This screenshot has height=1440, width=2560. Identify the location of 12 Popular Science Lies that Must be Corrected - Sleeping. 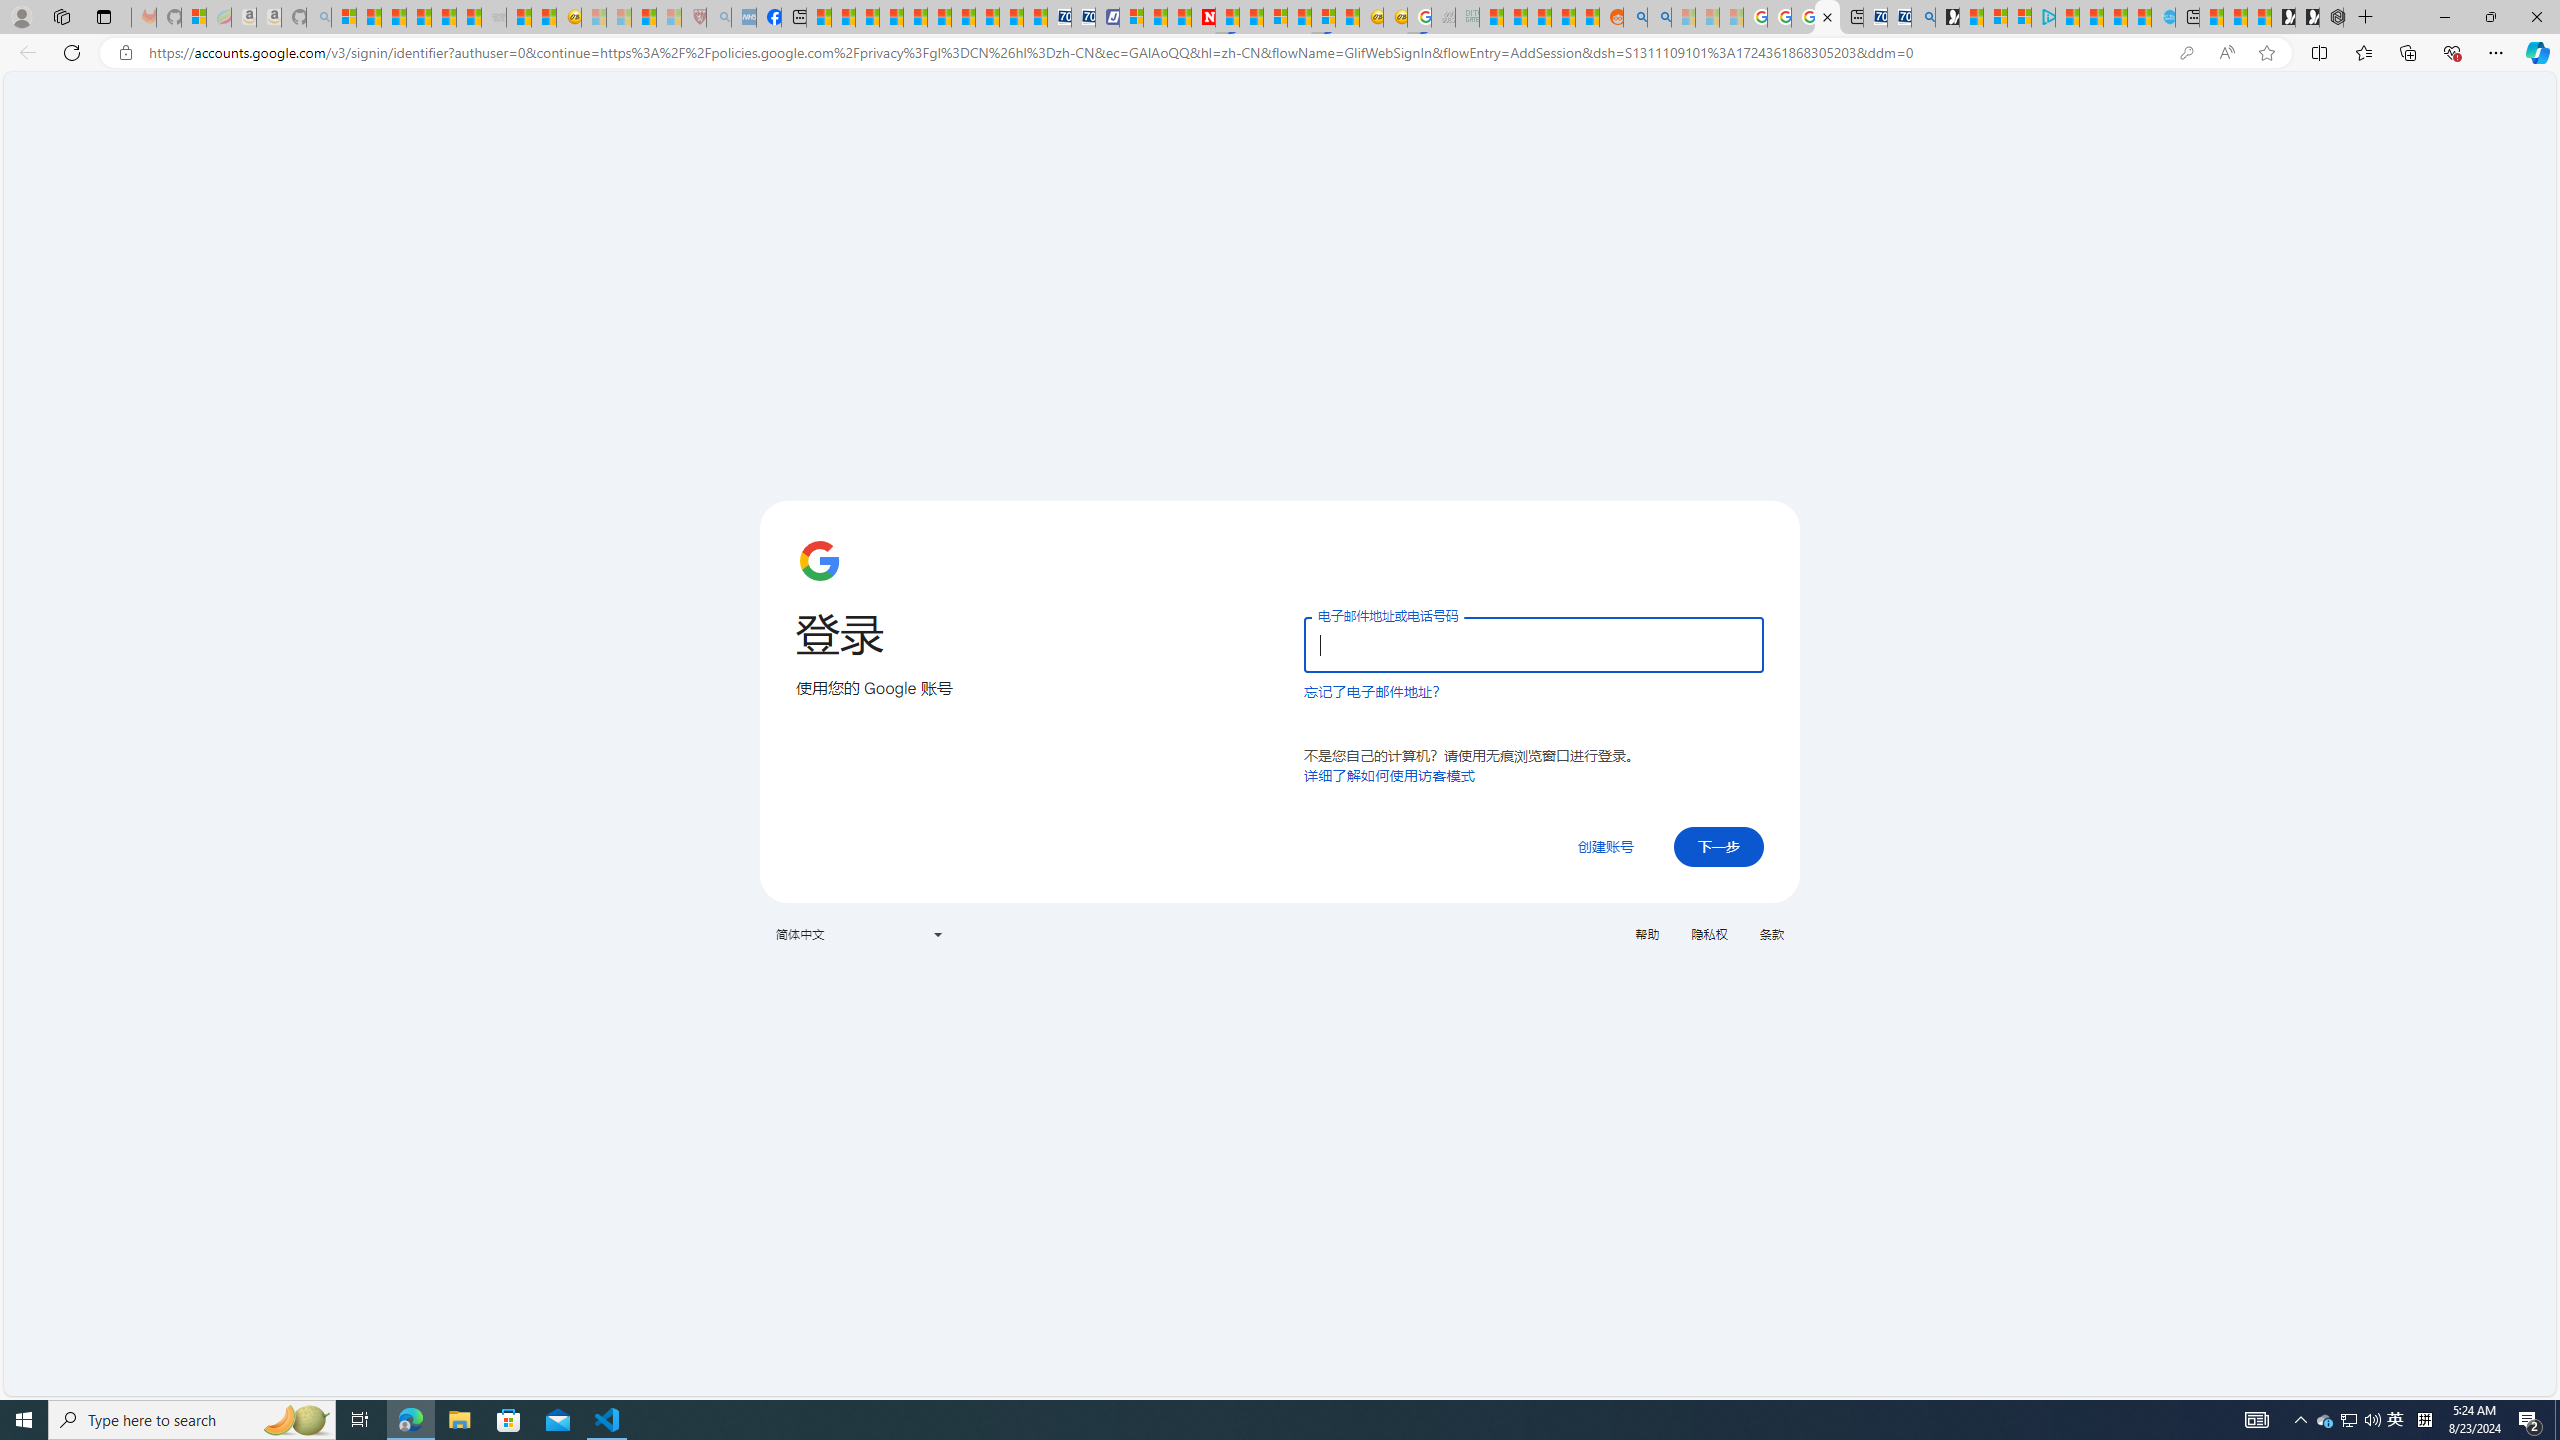
(669, 17).